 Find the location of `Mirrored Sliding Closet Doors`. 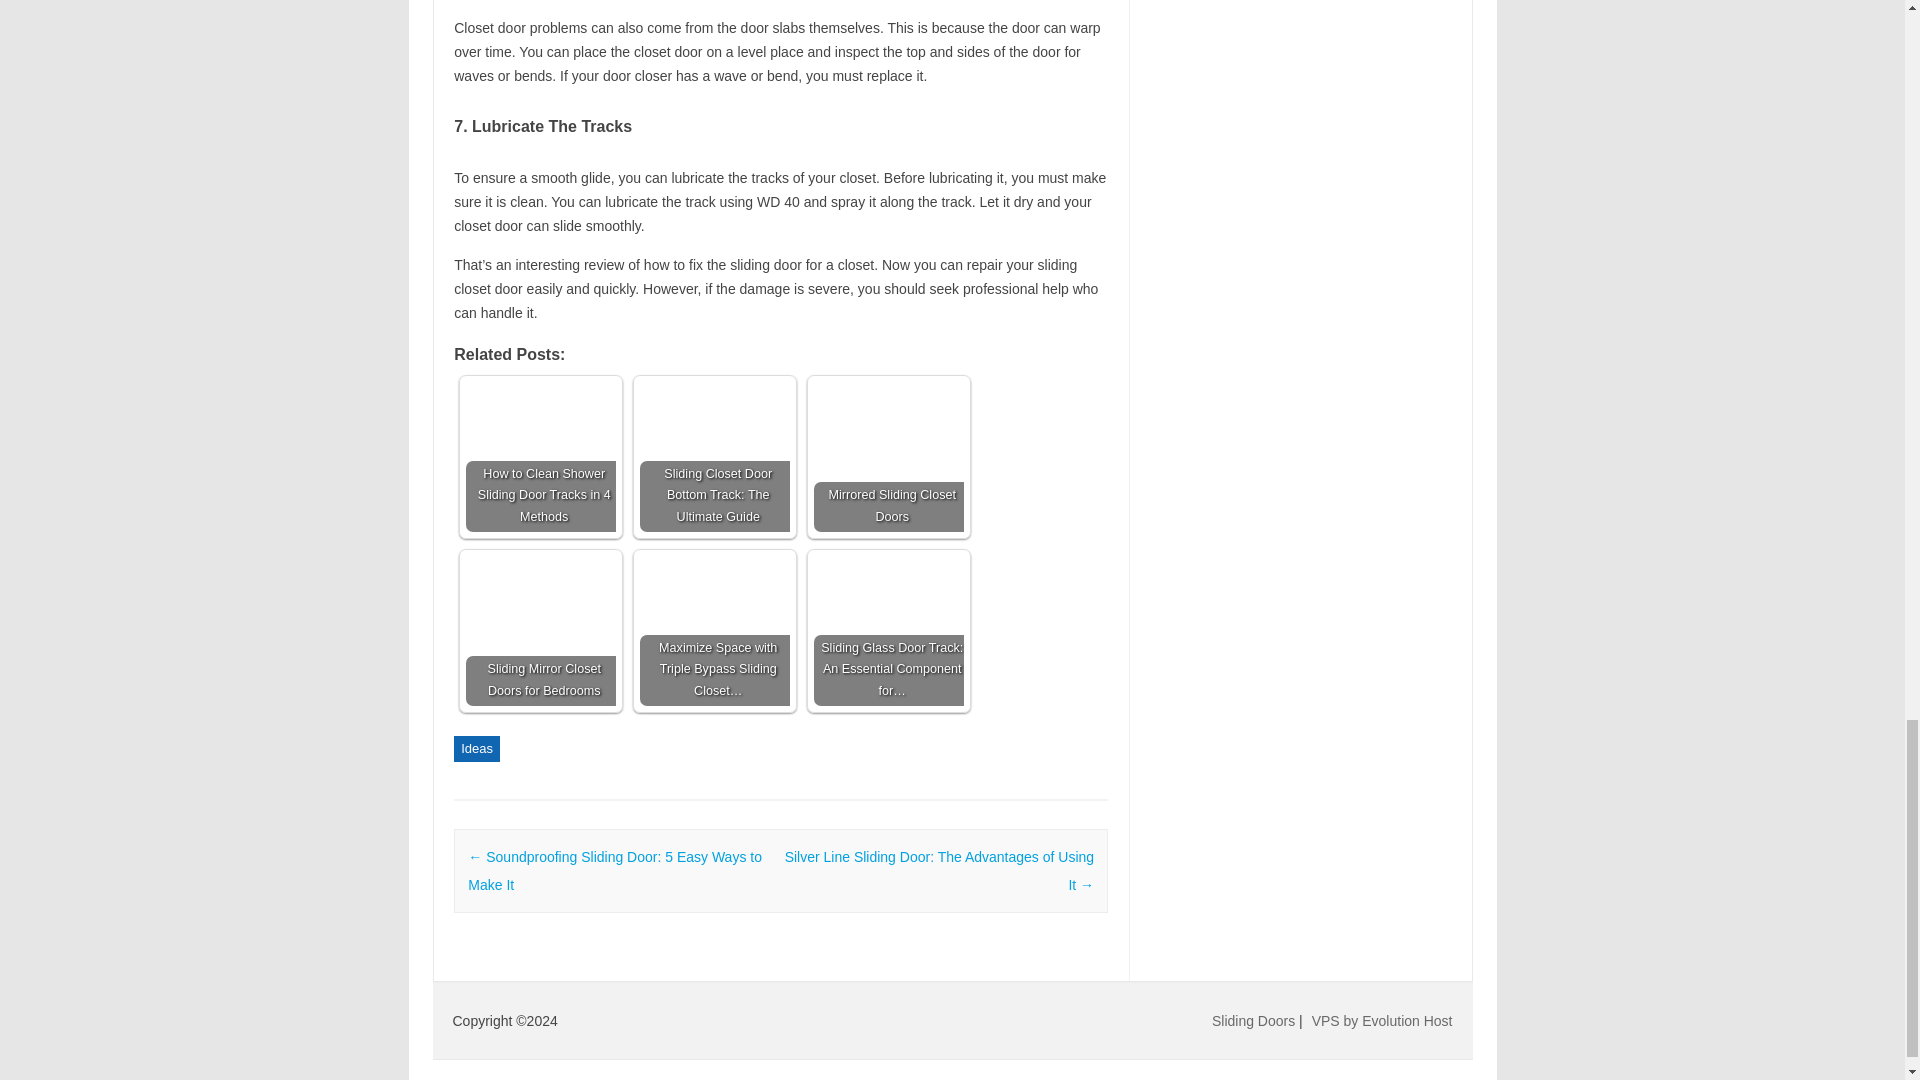

Mirrored Sliding Closet Doors is located at coordinates (888, 457).